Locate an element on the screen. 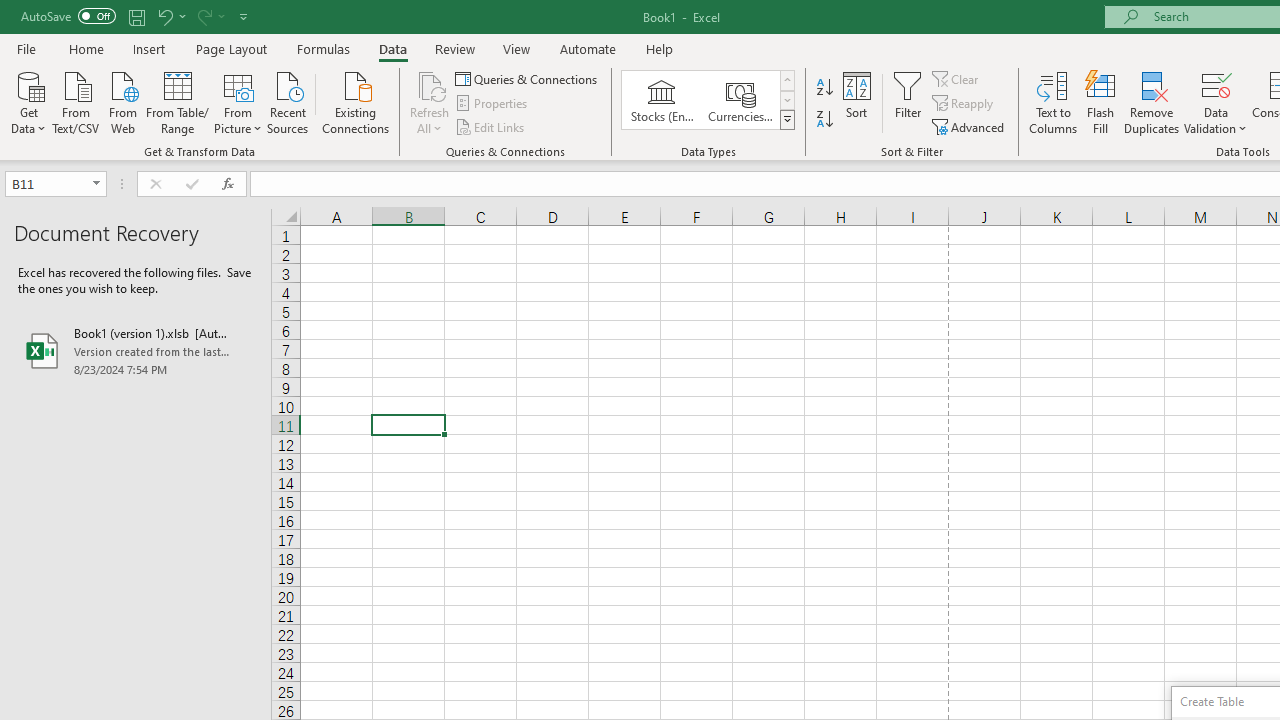 The width and height of the screenshot is (1280, 720). Clear is located at coordinates (957, 78).